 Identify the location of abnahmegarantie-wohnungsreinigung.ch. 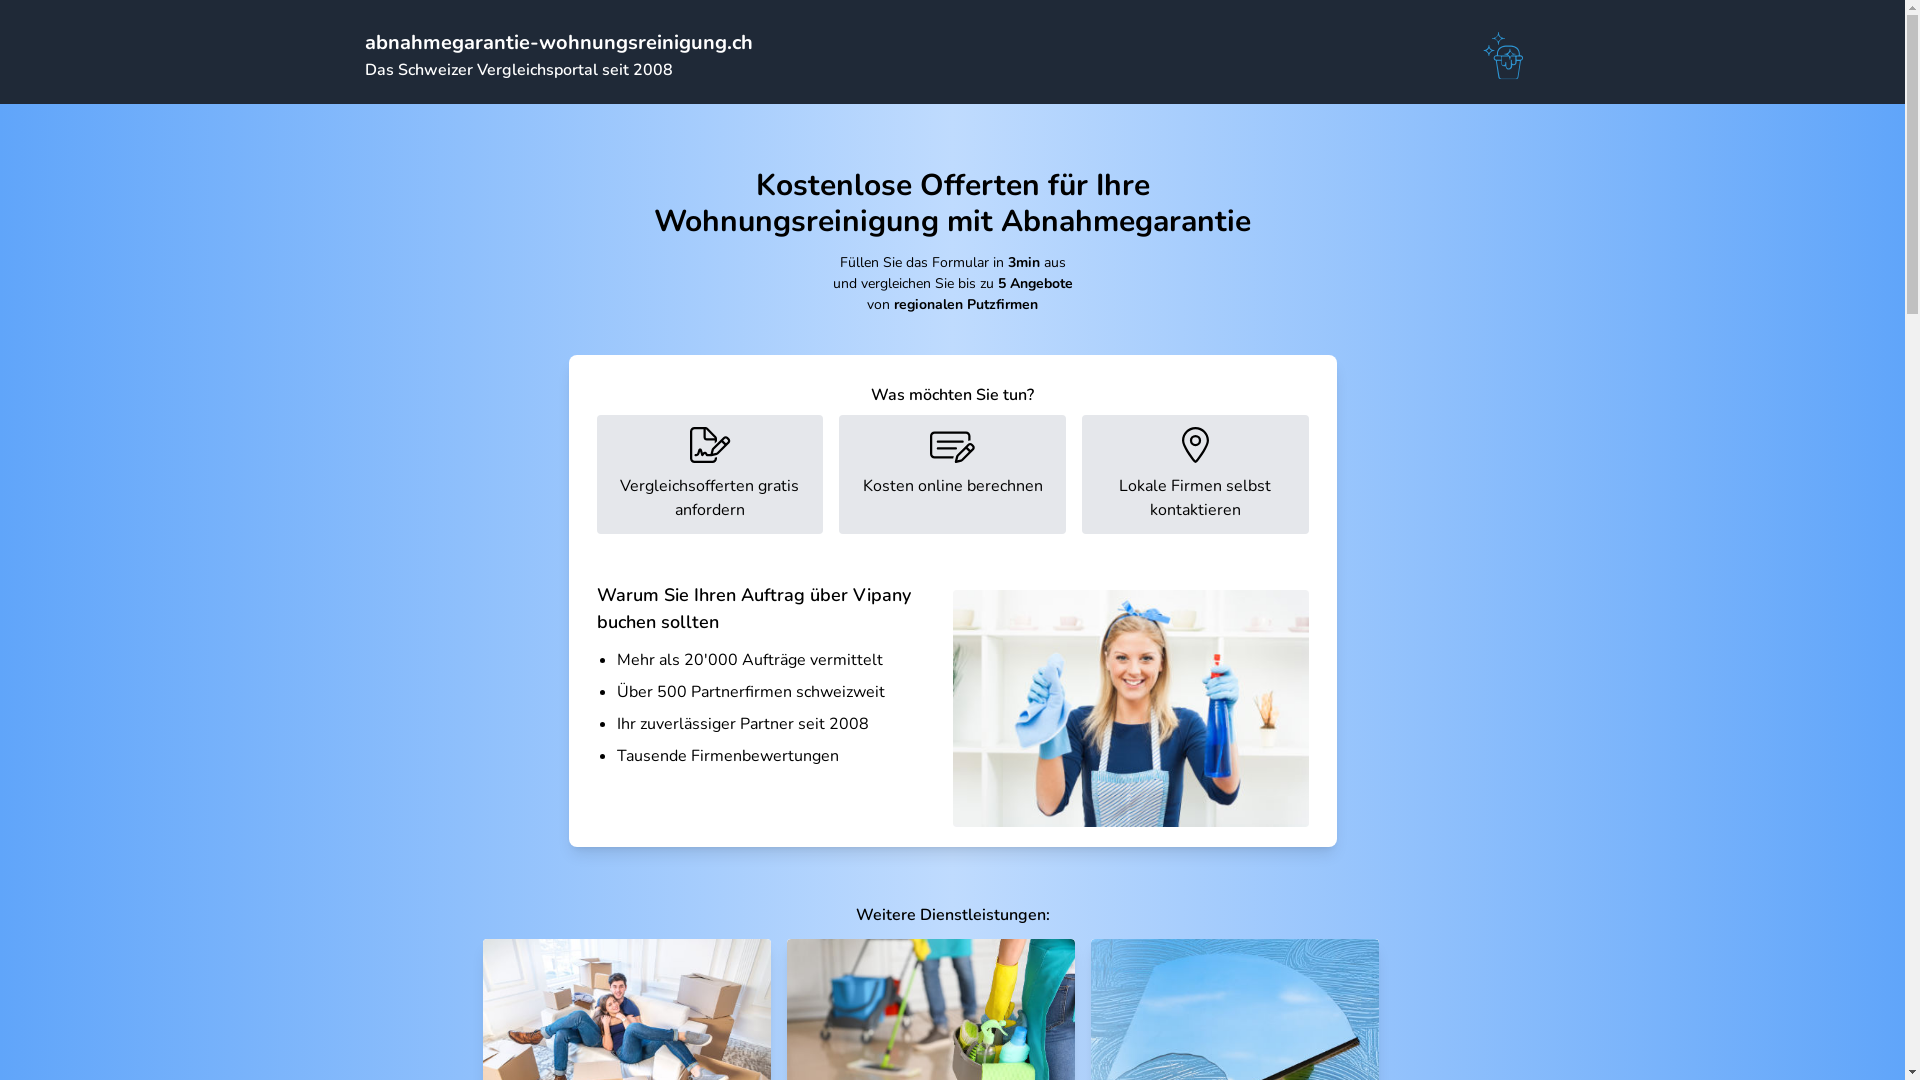
(558, 42).